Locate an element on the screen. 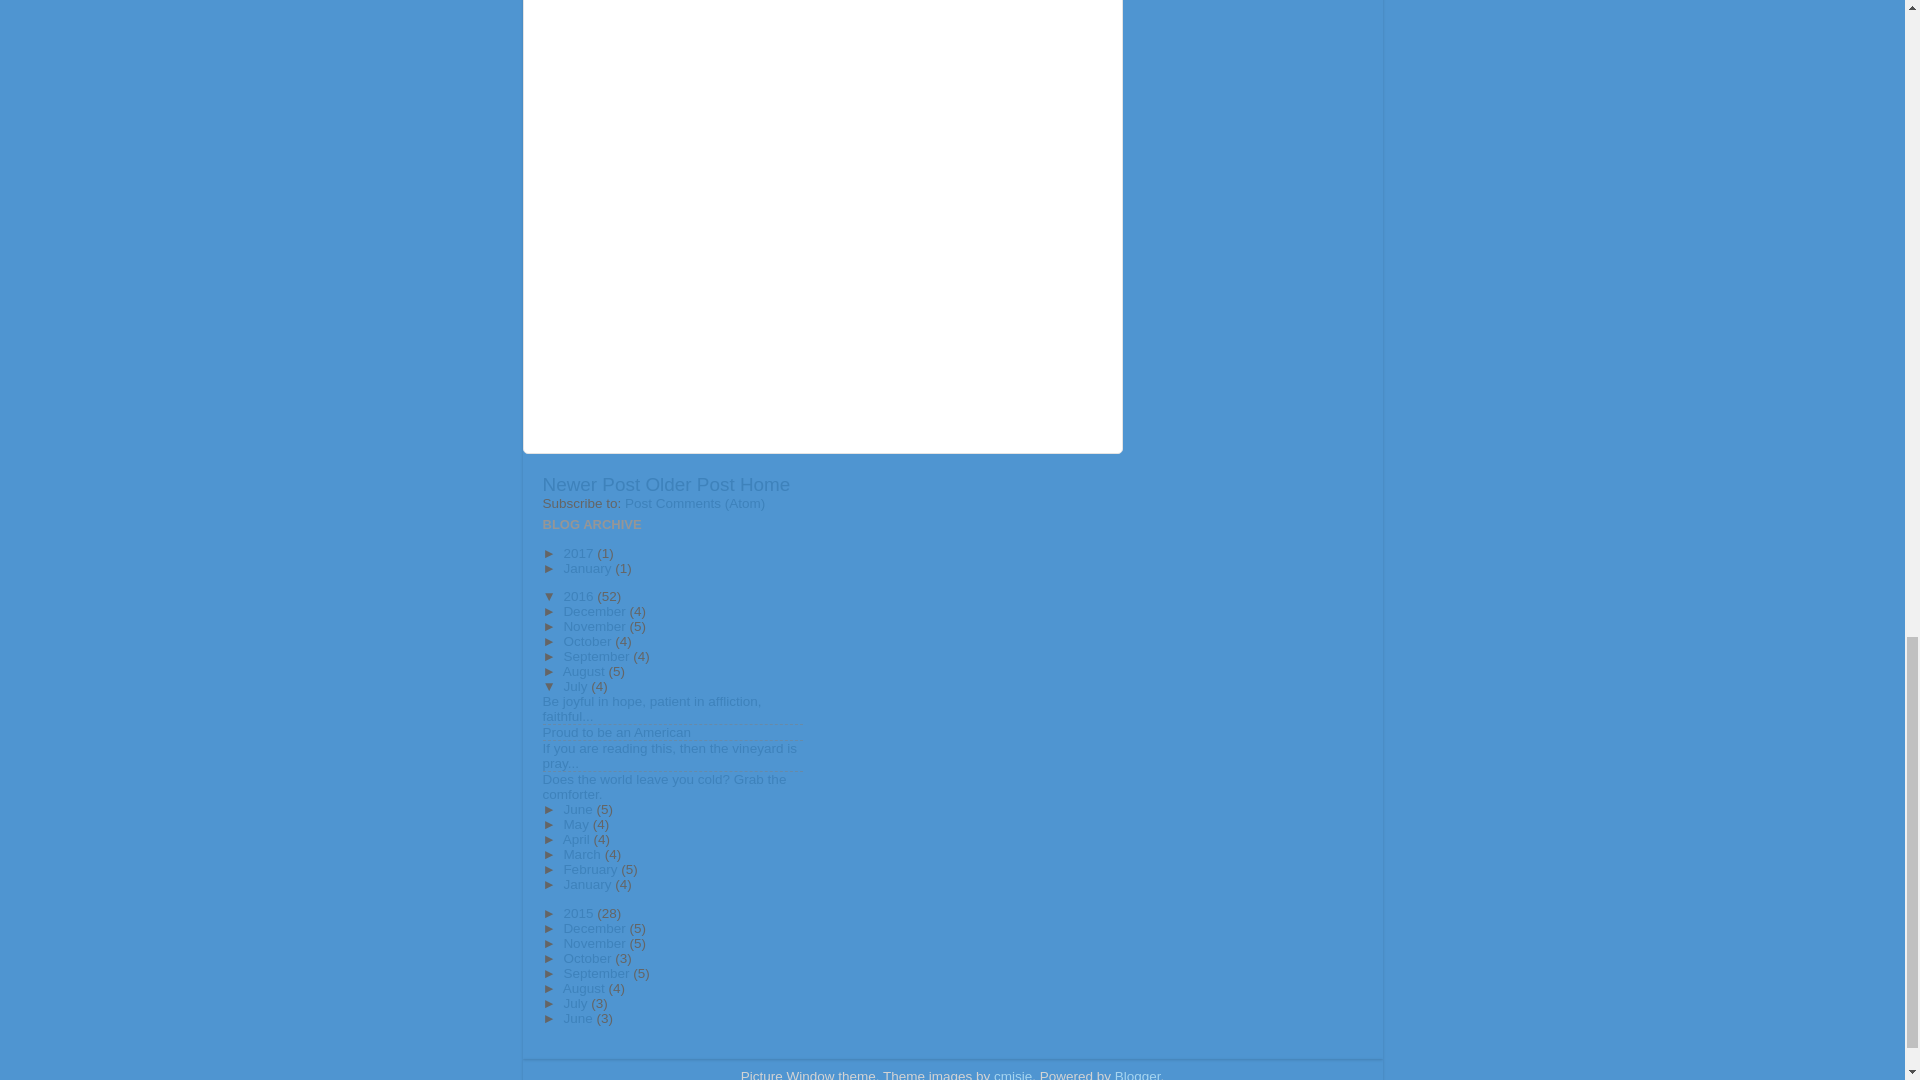  Does the world leave you cold? Grab the comforter. is located at coordinates (663, 787).